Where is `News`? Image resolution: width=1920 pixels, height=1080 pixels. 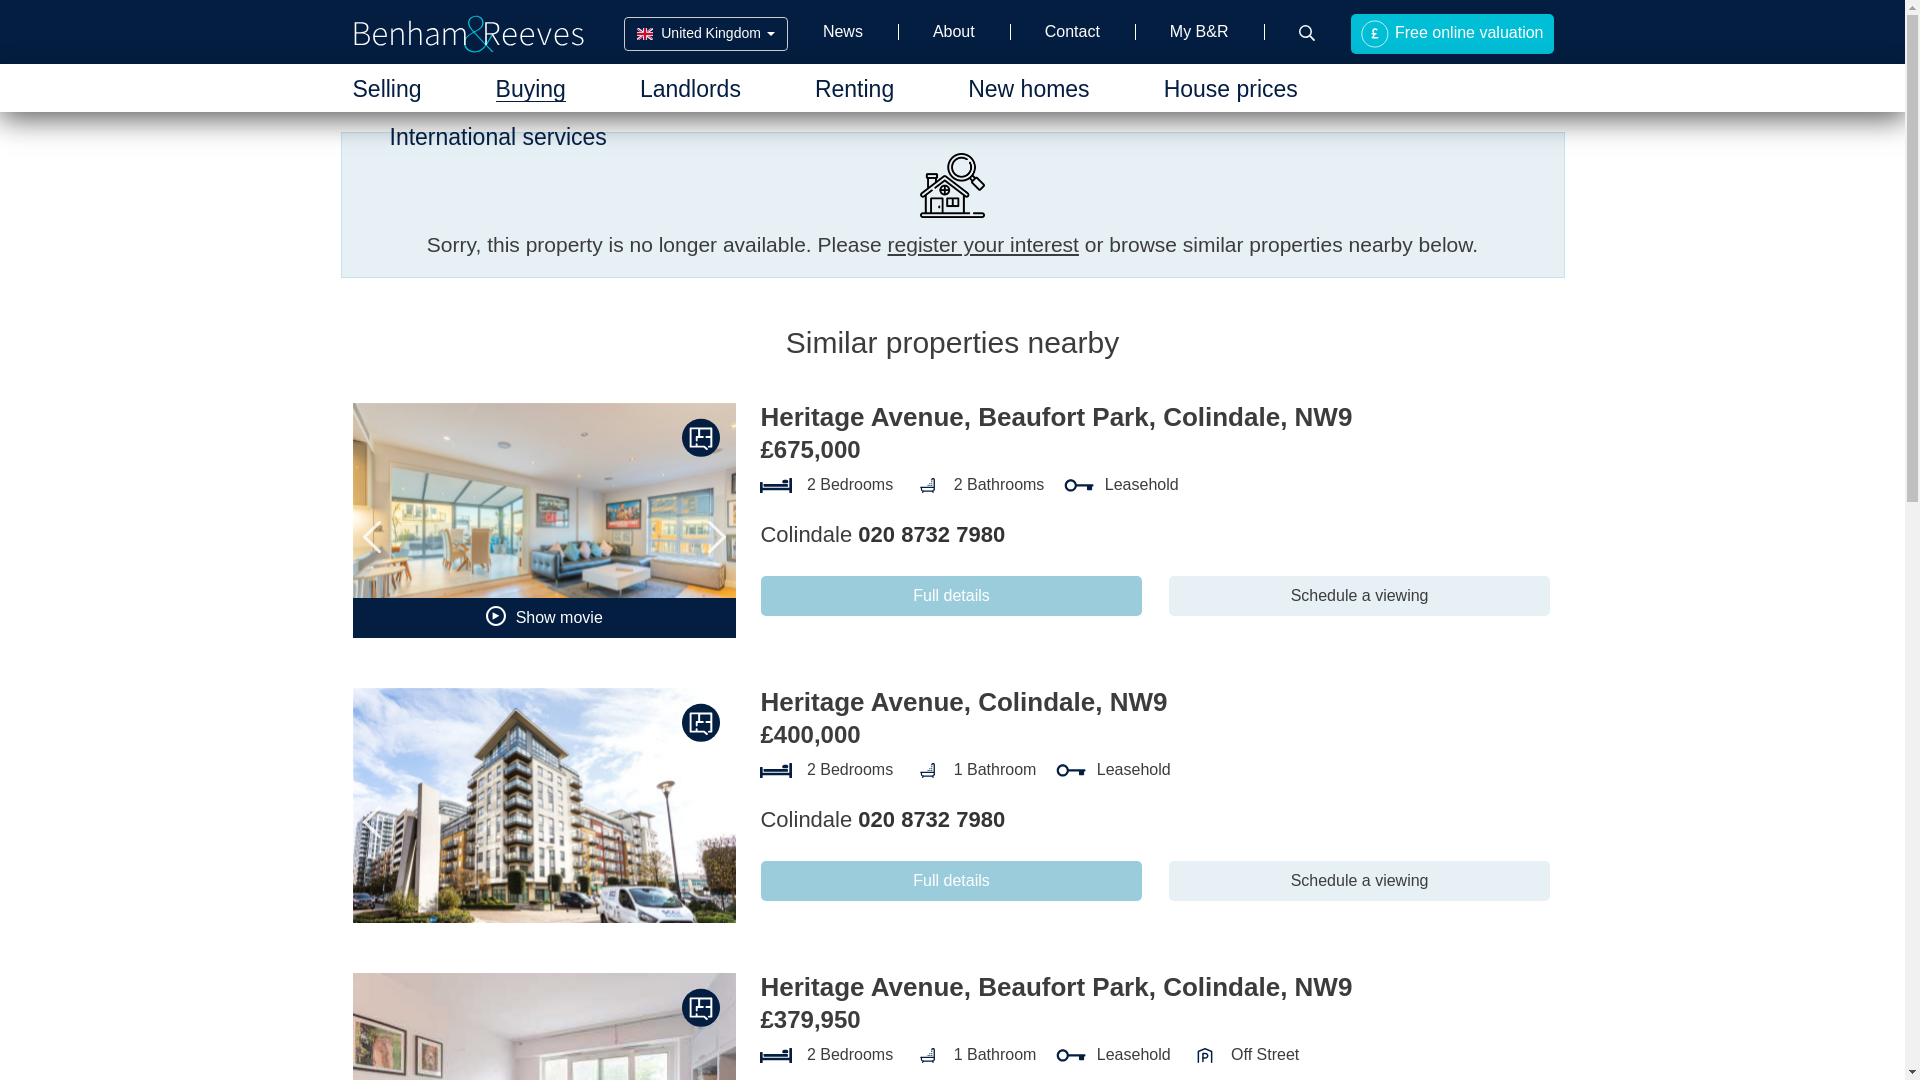
News is located at coordinates (842, 32).